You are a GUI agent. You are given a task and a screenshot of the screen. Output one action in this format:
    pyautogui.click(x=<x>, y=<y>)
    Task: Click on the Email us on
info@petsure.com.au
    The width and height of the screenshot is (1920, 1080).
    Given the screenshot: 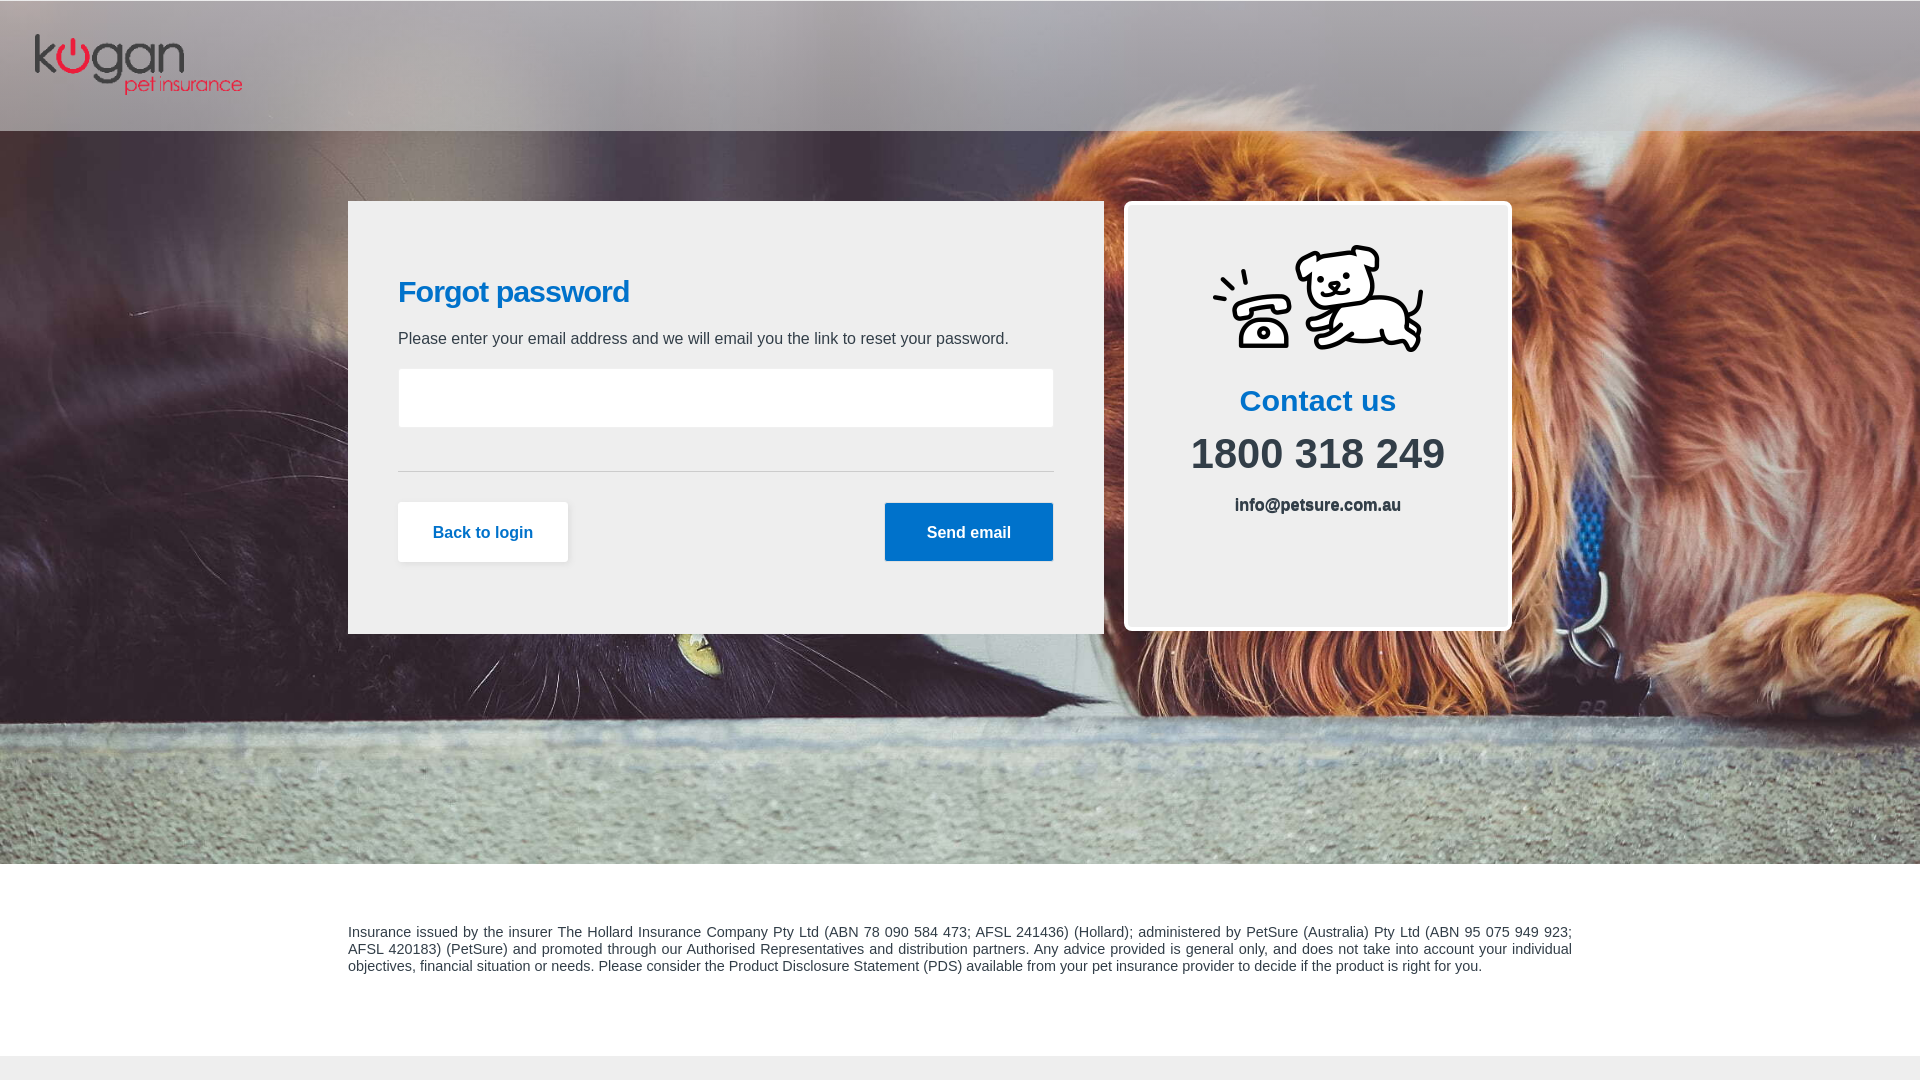 What is the action you would take?
    pyautogui.click(x=1318, y=504)
    